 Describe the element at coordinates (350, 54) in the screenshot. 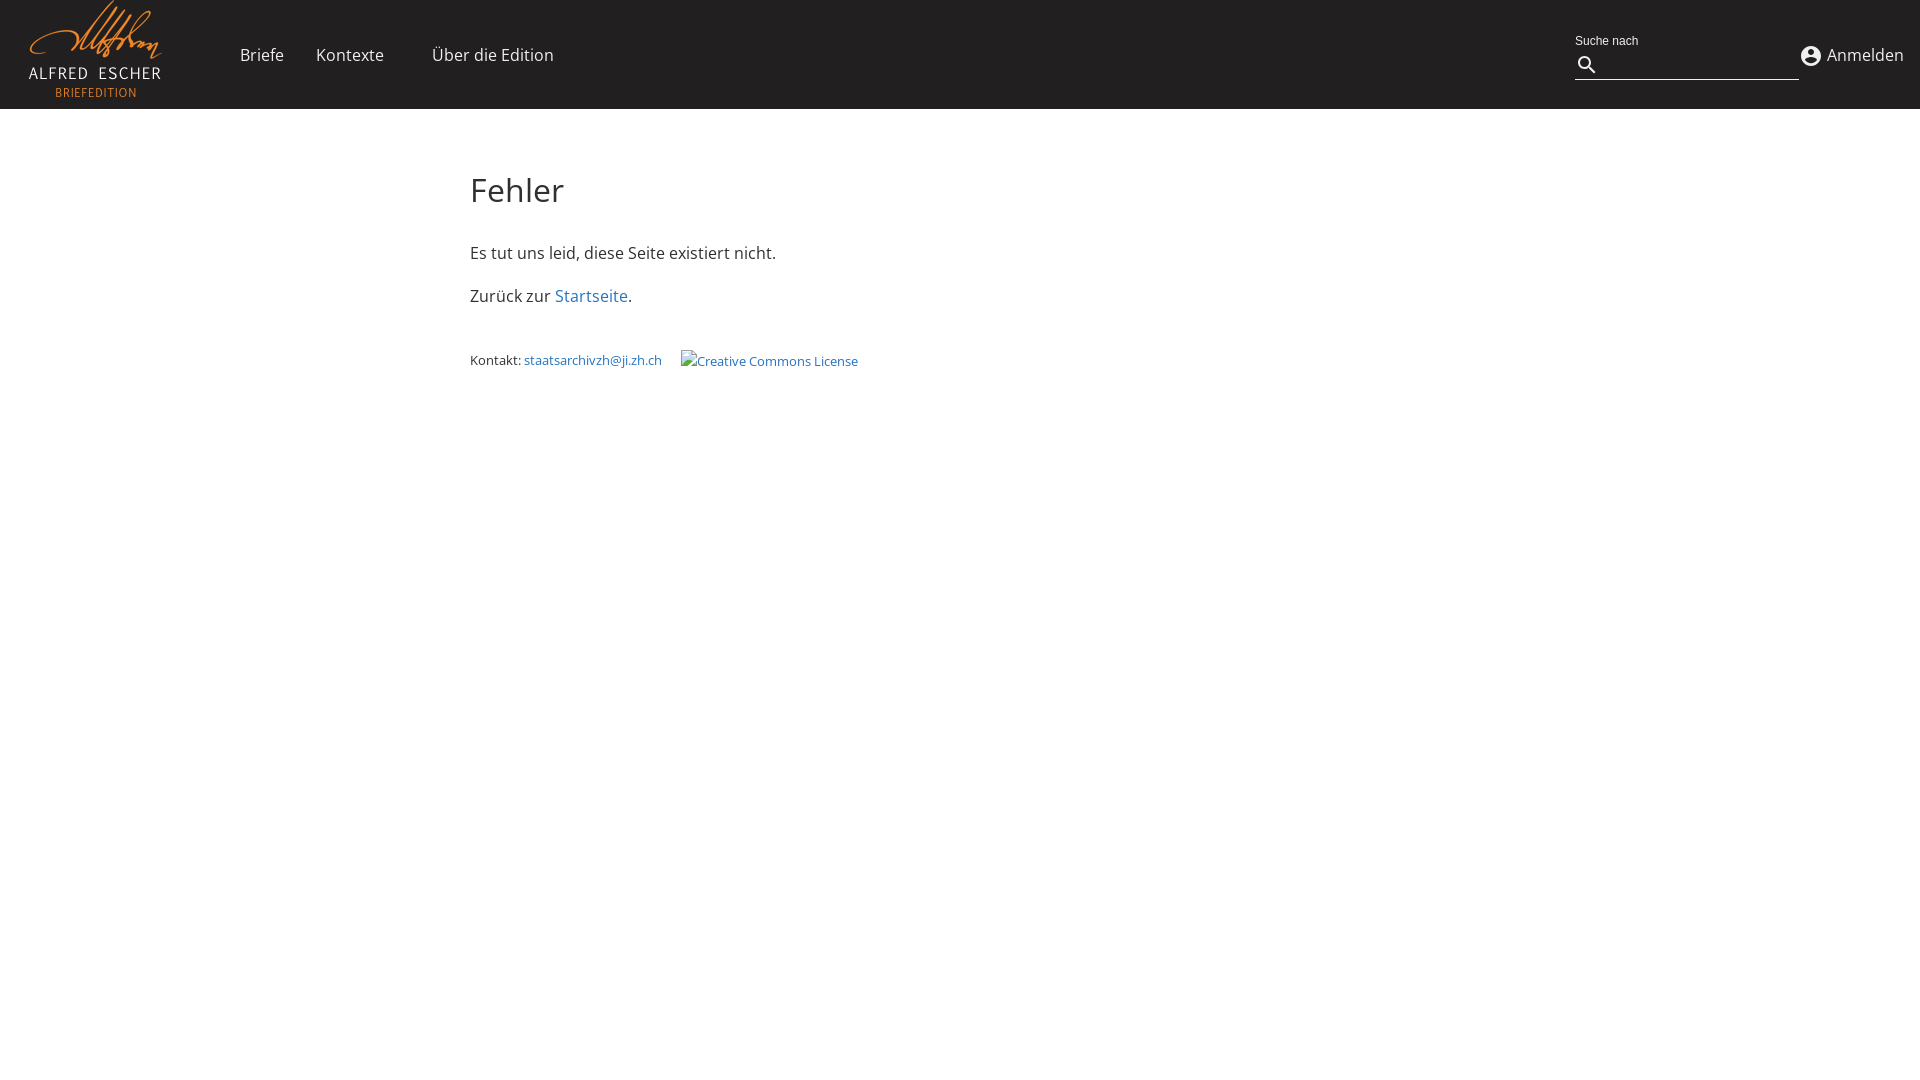

I see `Kontexte` at that location.